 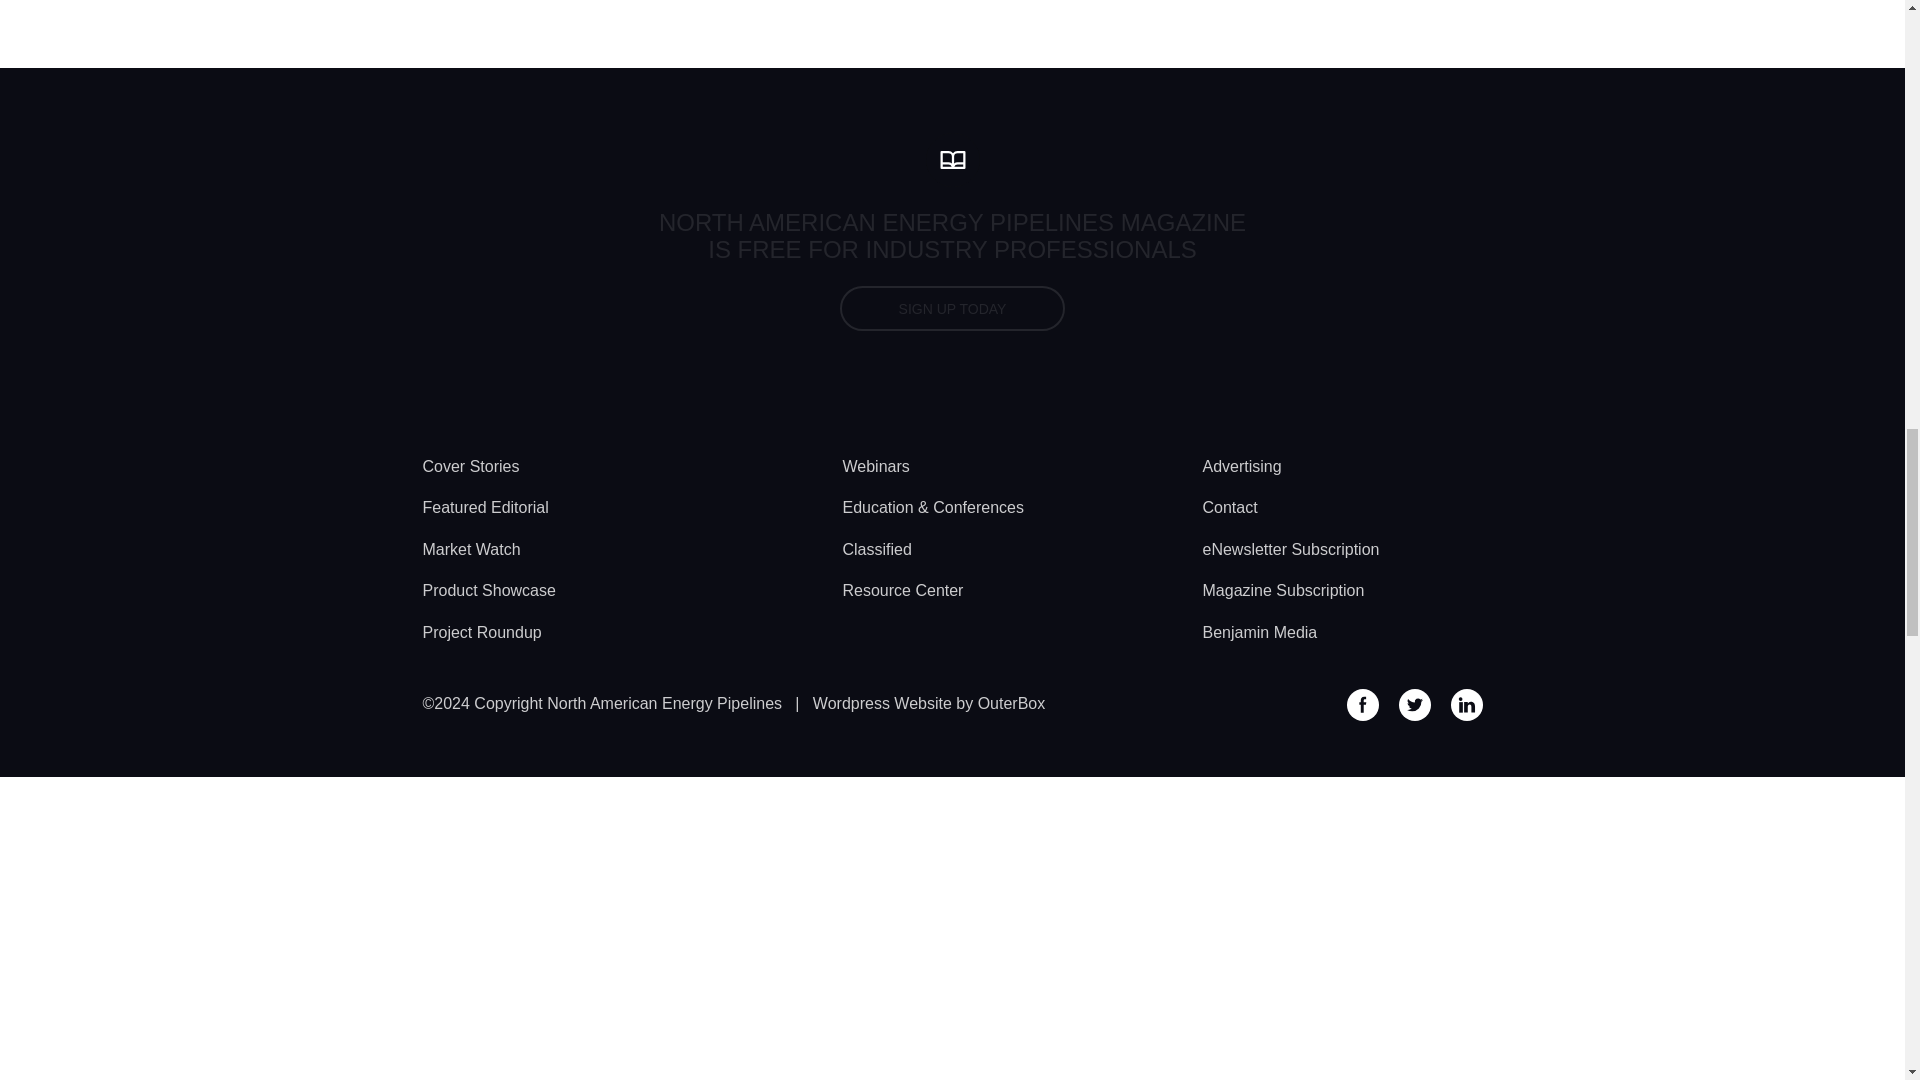 I want to click on SIGN UP TODAY, so click(x=952, y=308).